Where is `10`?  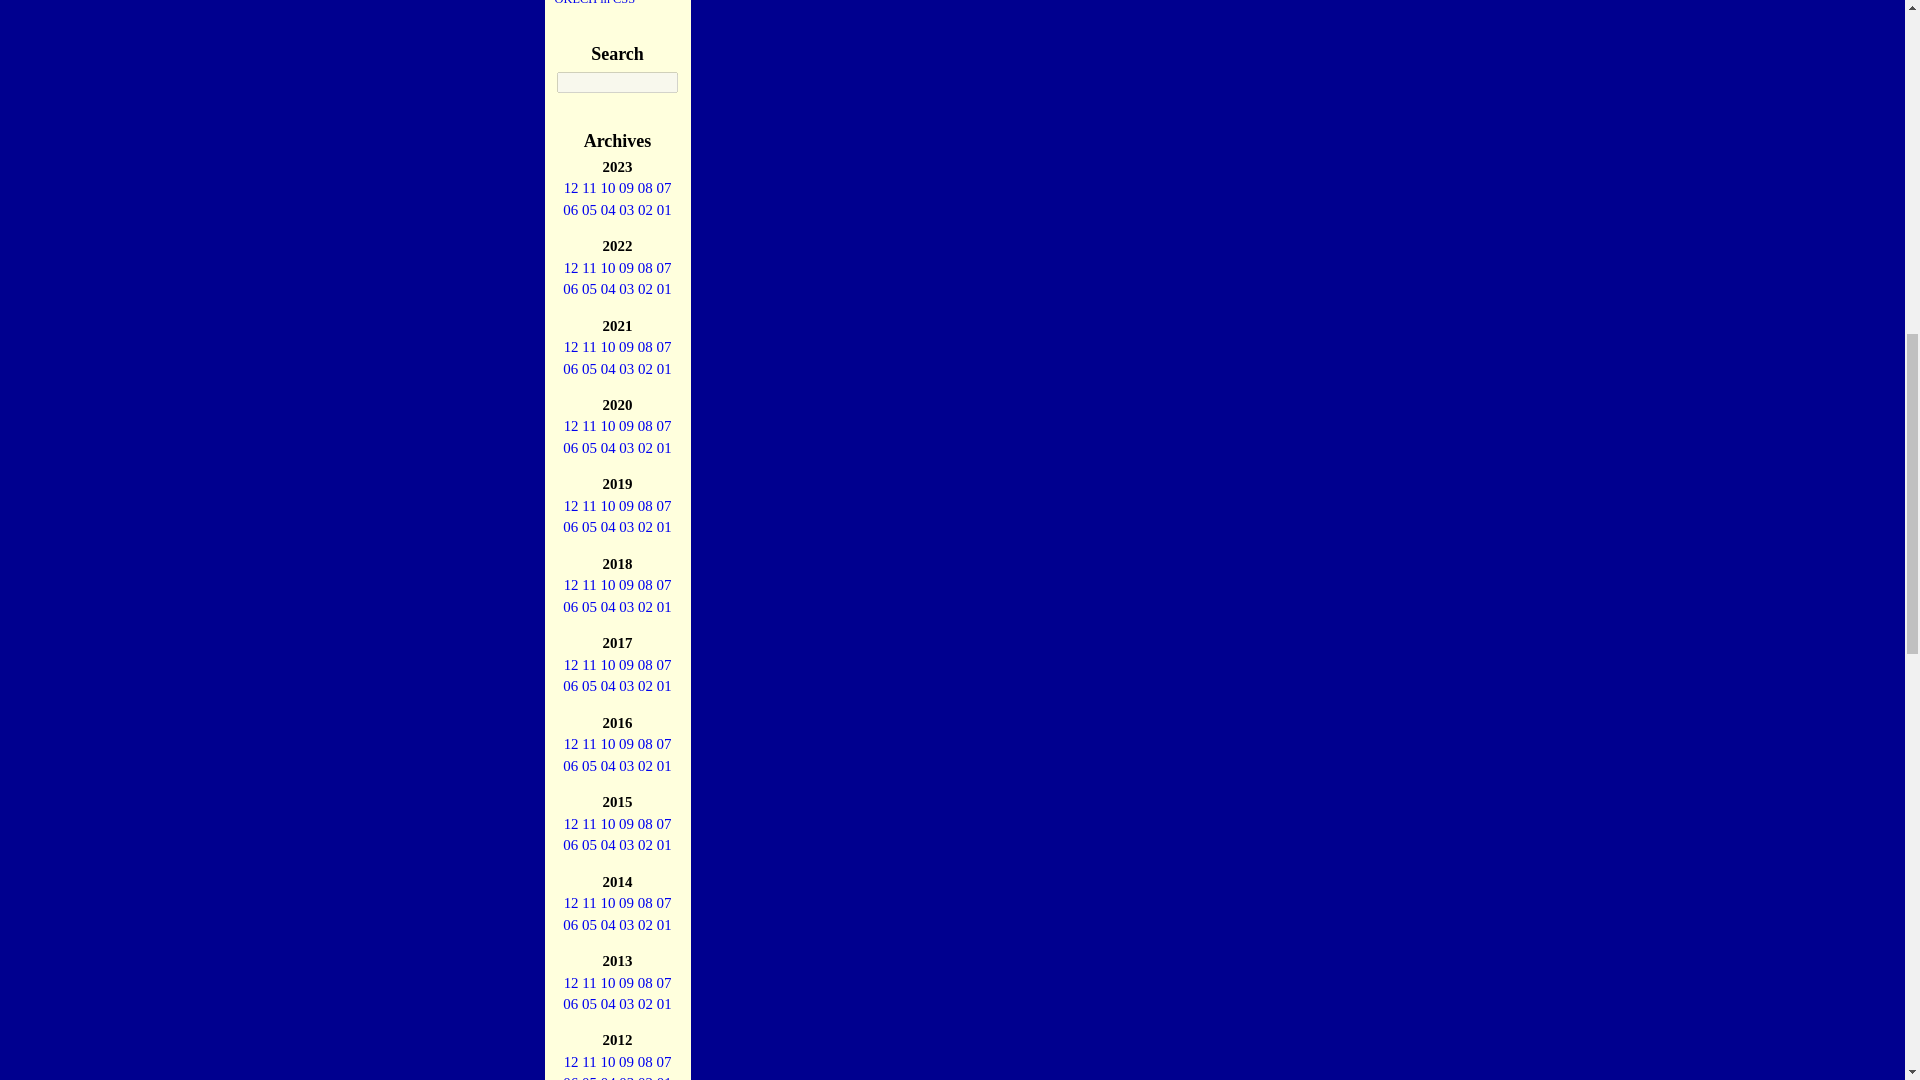
10 is located at coordinates (606, 268).